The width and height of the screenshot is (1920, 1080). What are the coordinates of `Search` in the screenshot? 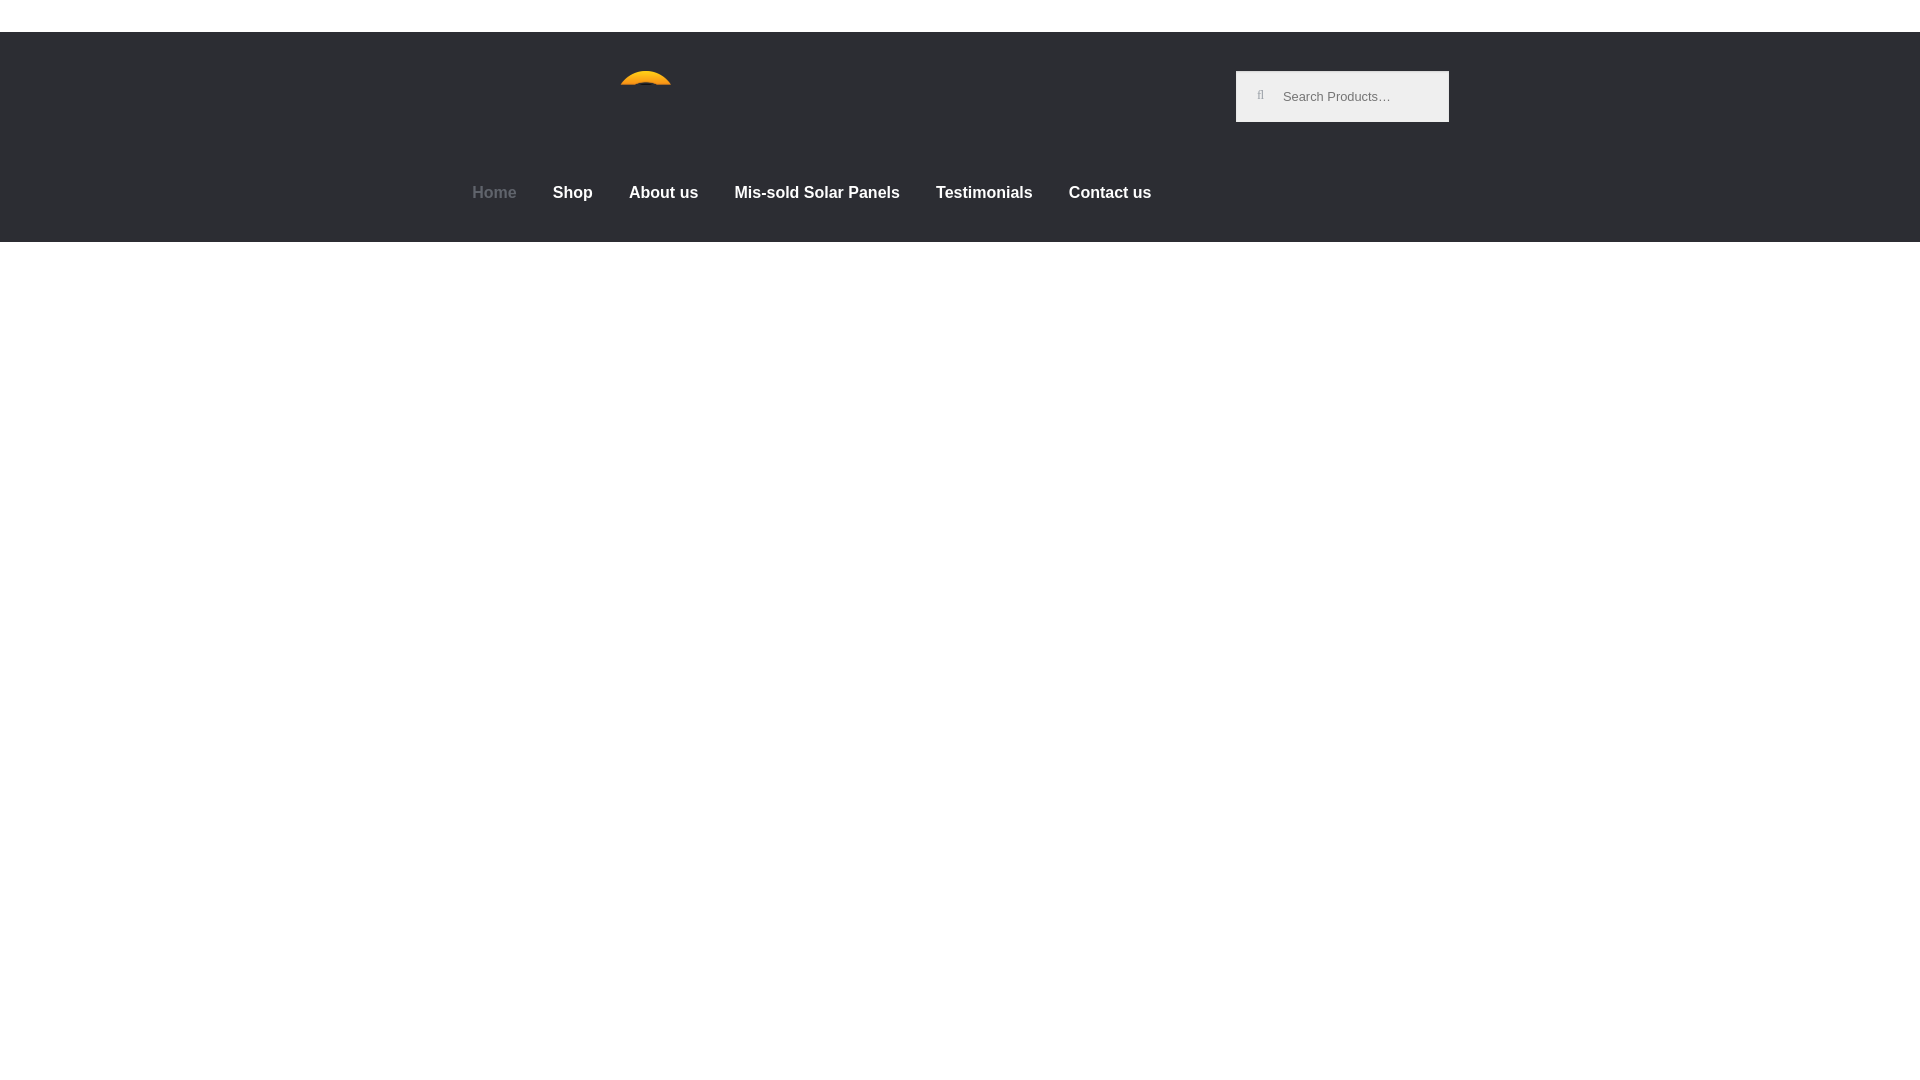 It's located at (1270, 86).